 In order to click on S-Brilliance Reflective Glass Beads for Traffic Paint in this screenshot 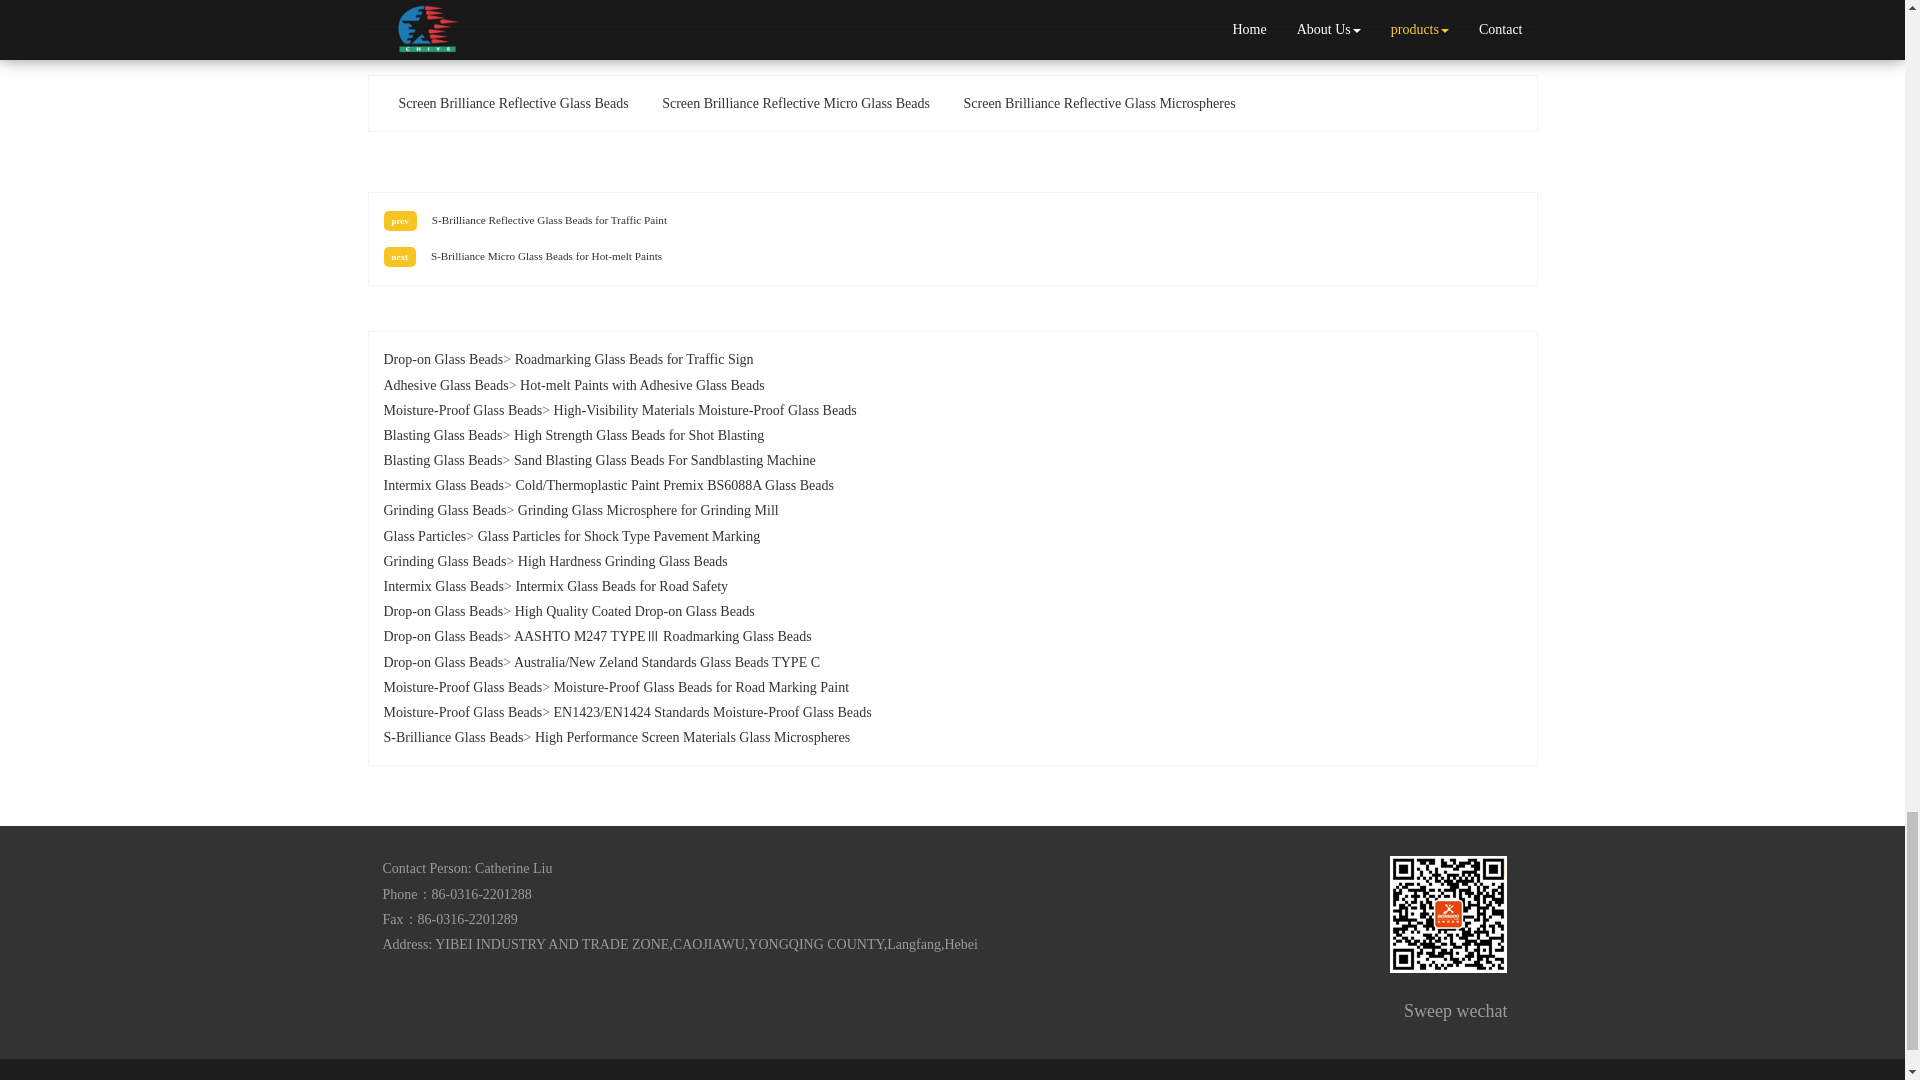, I will do `click(549, 219)`.